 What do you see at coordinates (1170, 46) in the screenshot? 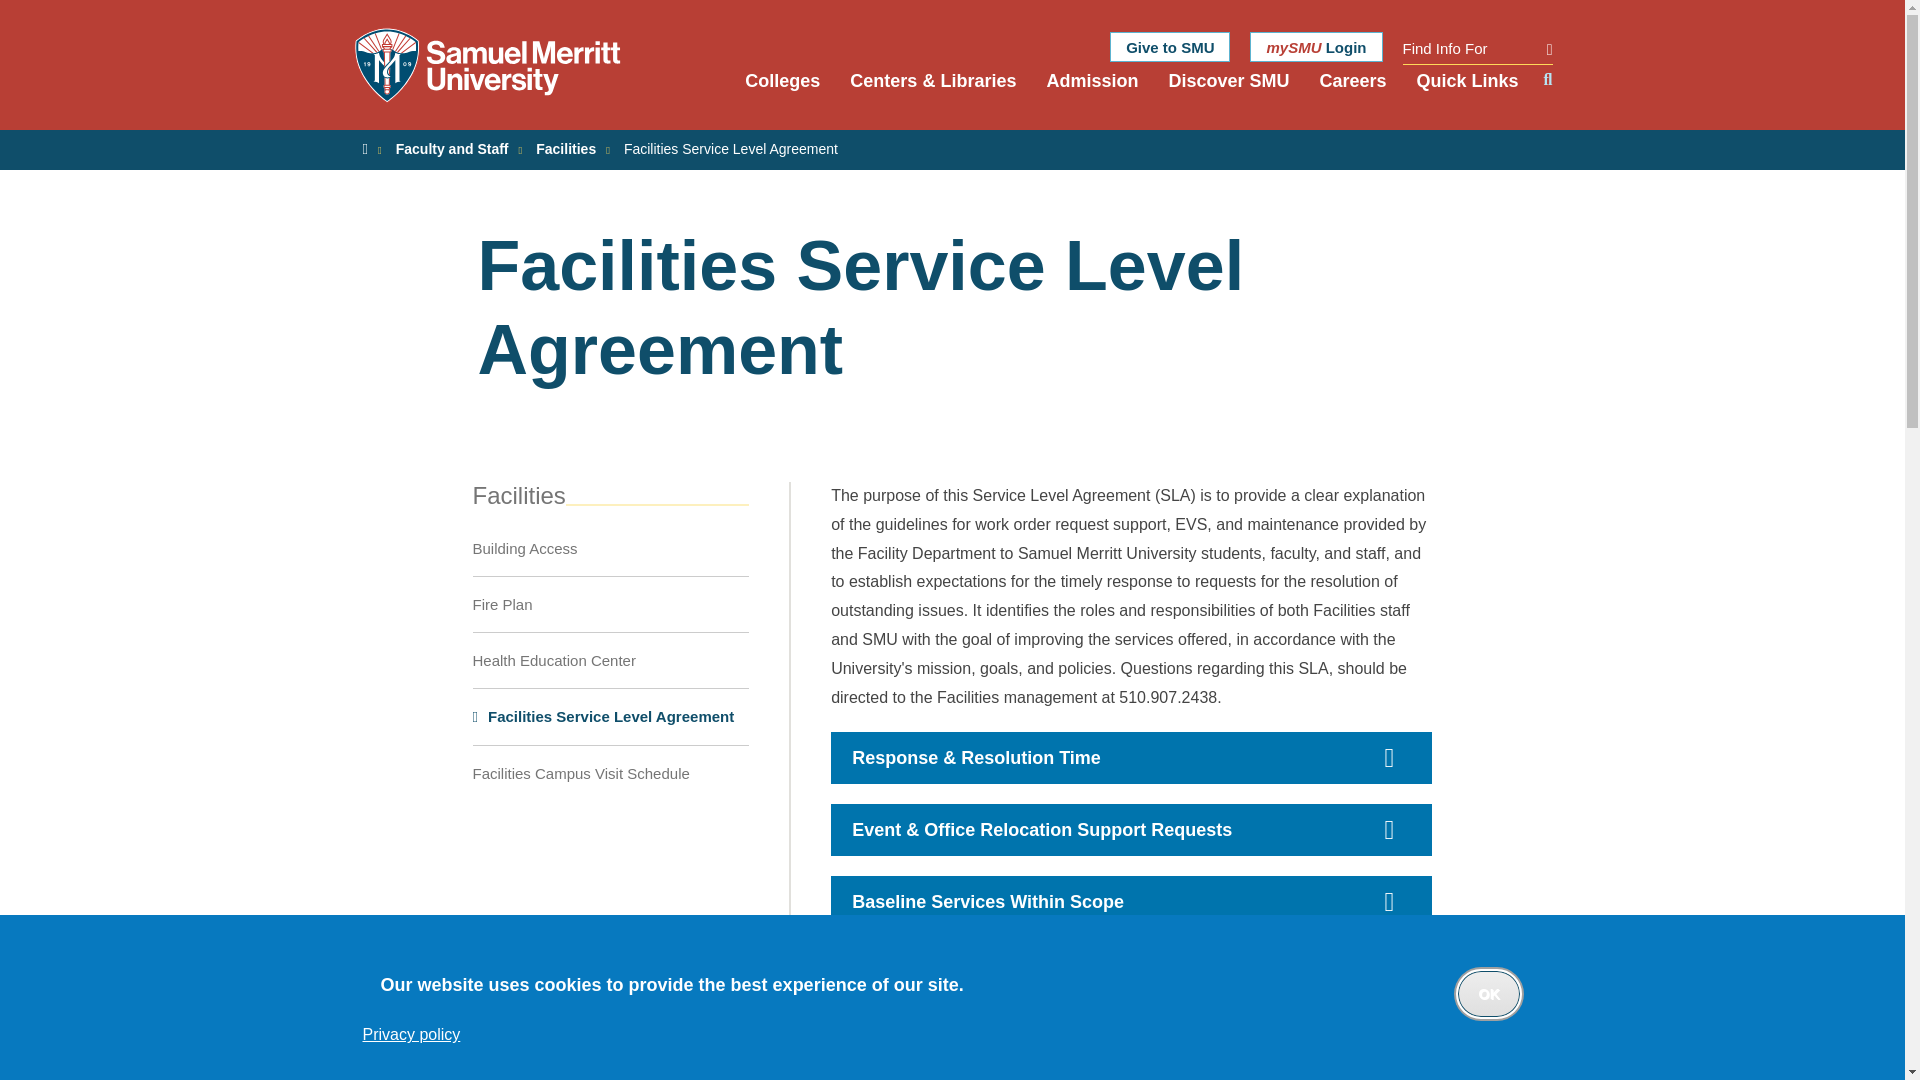
I see `Give to SMU` at bounding box center [1170, 46].